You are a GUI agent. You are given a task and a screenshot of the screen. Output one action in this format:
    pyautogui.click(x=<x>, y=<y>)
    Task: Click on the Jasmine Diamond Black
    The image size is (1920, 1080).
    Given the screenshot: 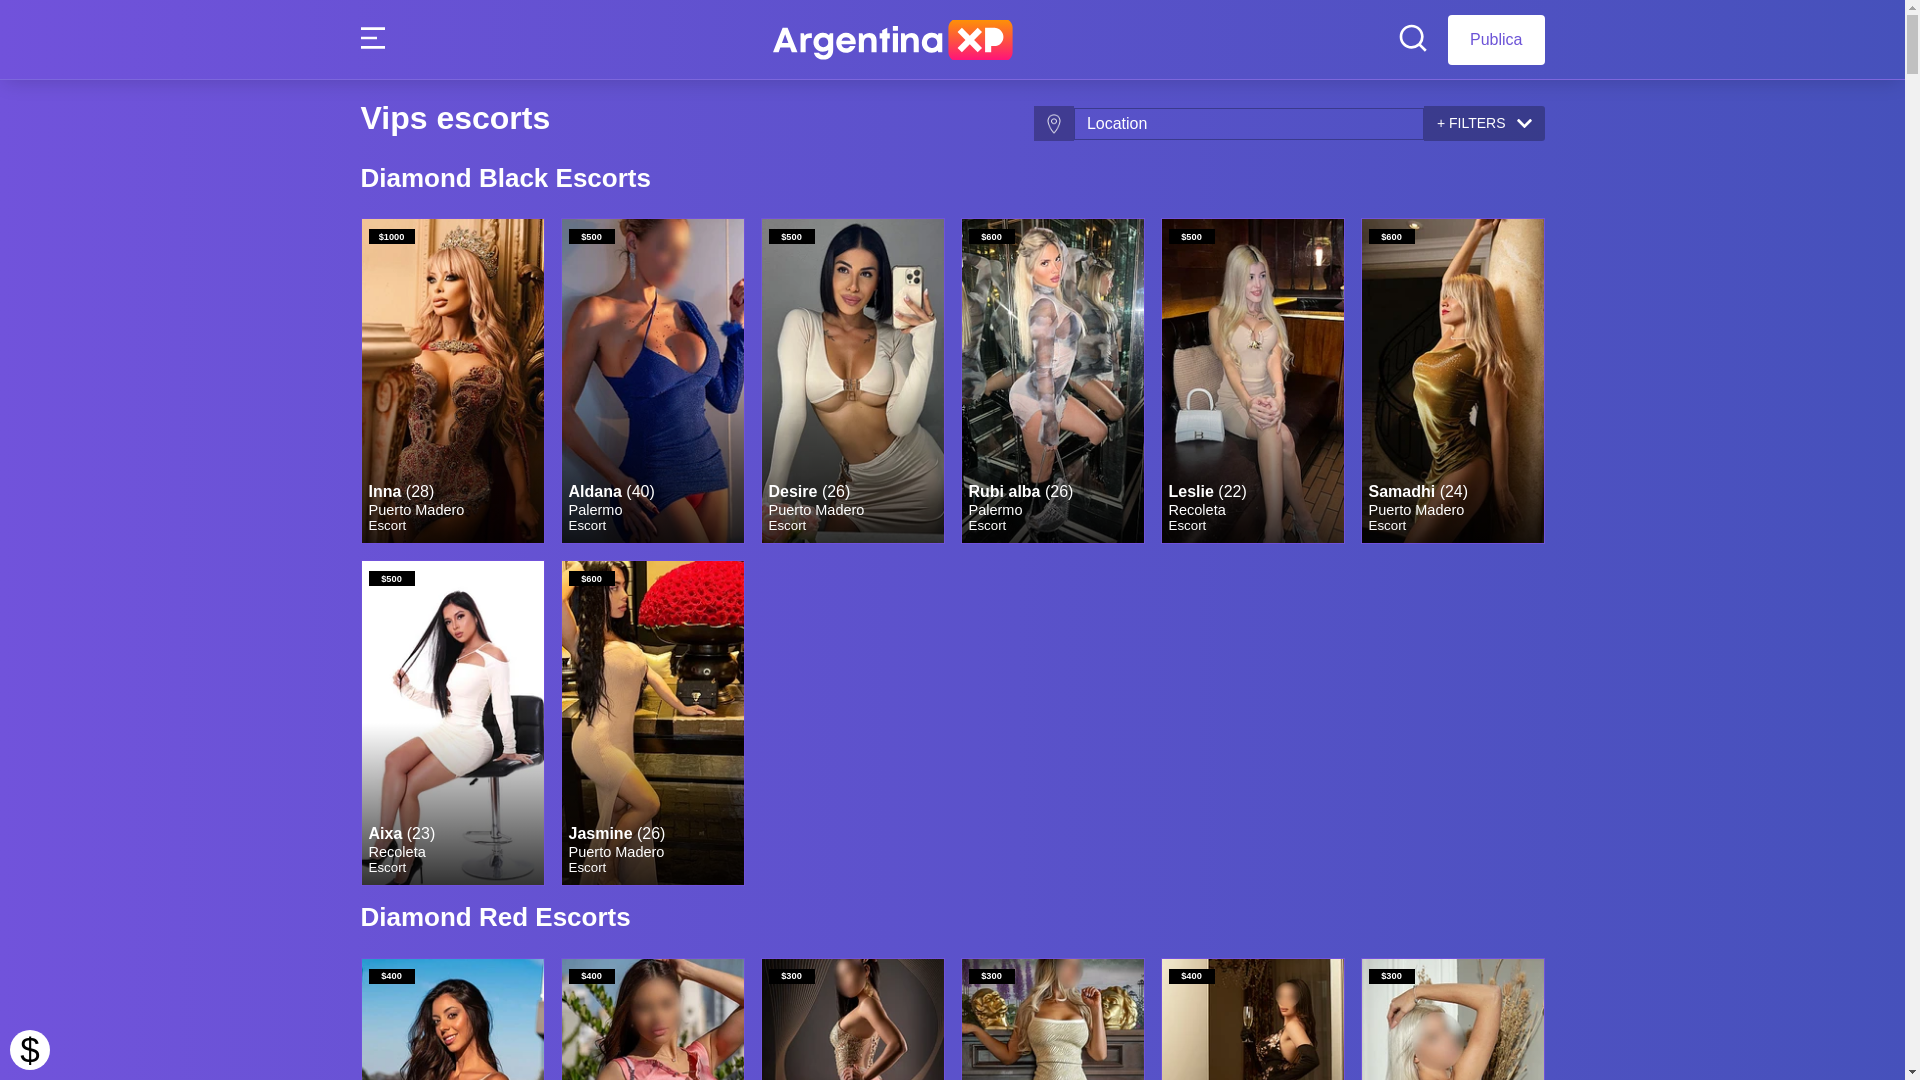 What is the action you would take?
    pyautogui.click(x=653, y=723)
    